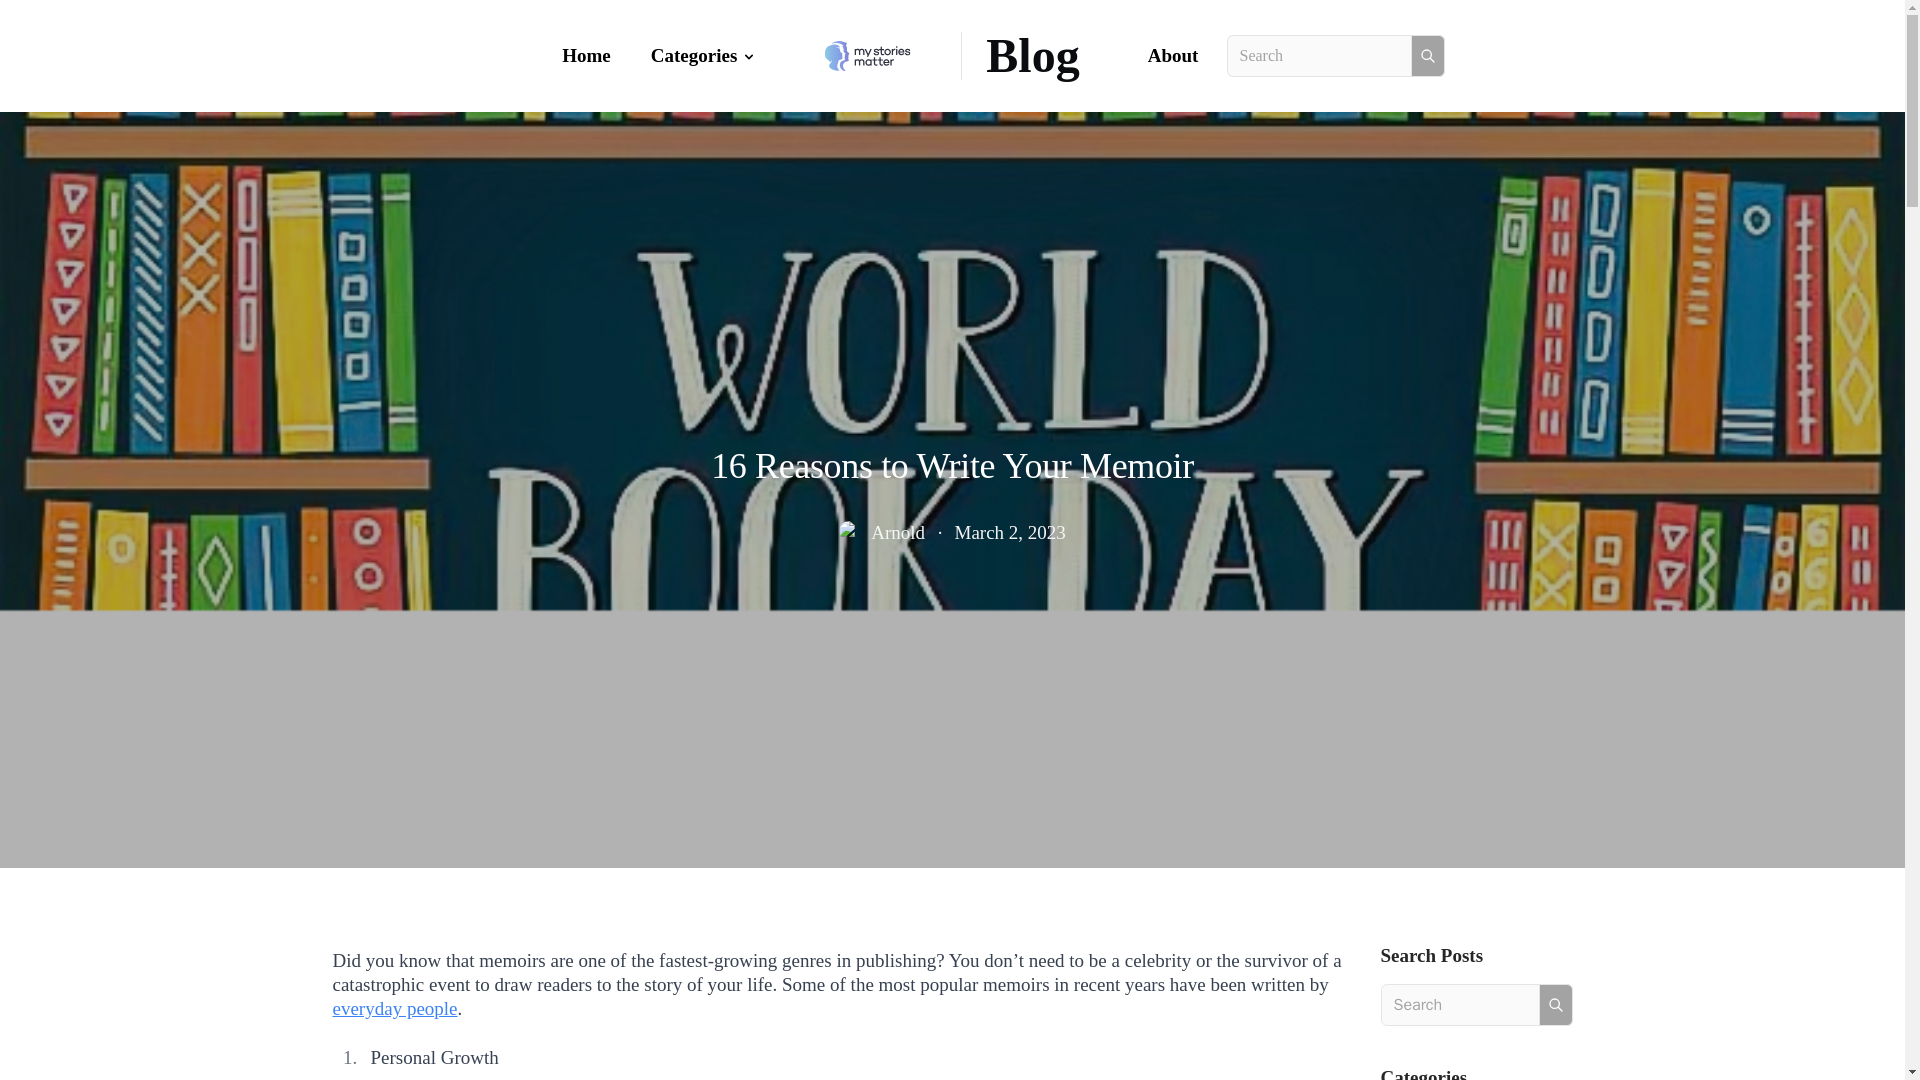 The image size is (1920, 1080). I want to click on everyday people, so click(394, 1008).